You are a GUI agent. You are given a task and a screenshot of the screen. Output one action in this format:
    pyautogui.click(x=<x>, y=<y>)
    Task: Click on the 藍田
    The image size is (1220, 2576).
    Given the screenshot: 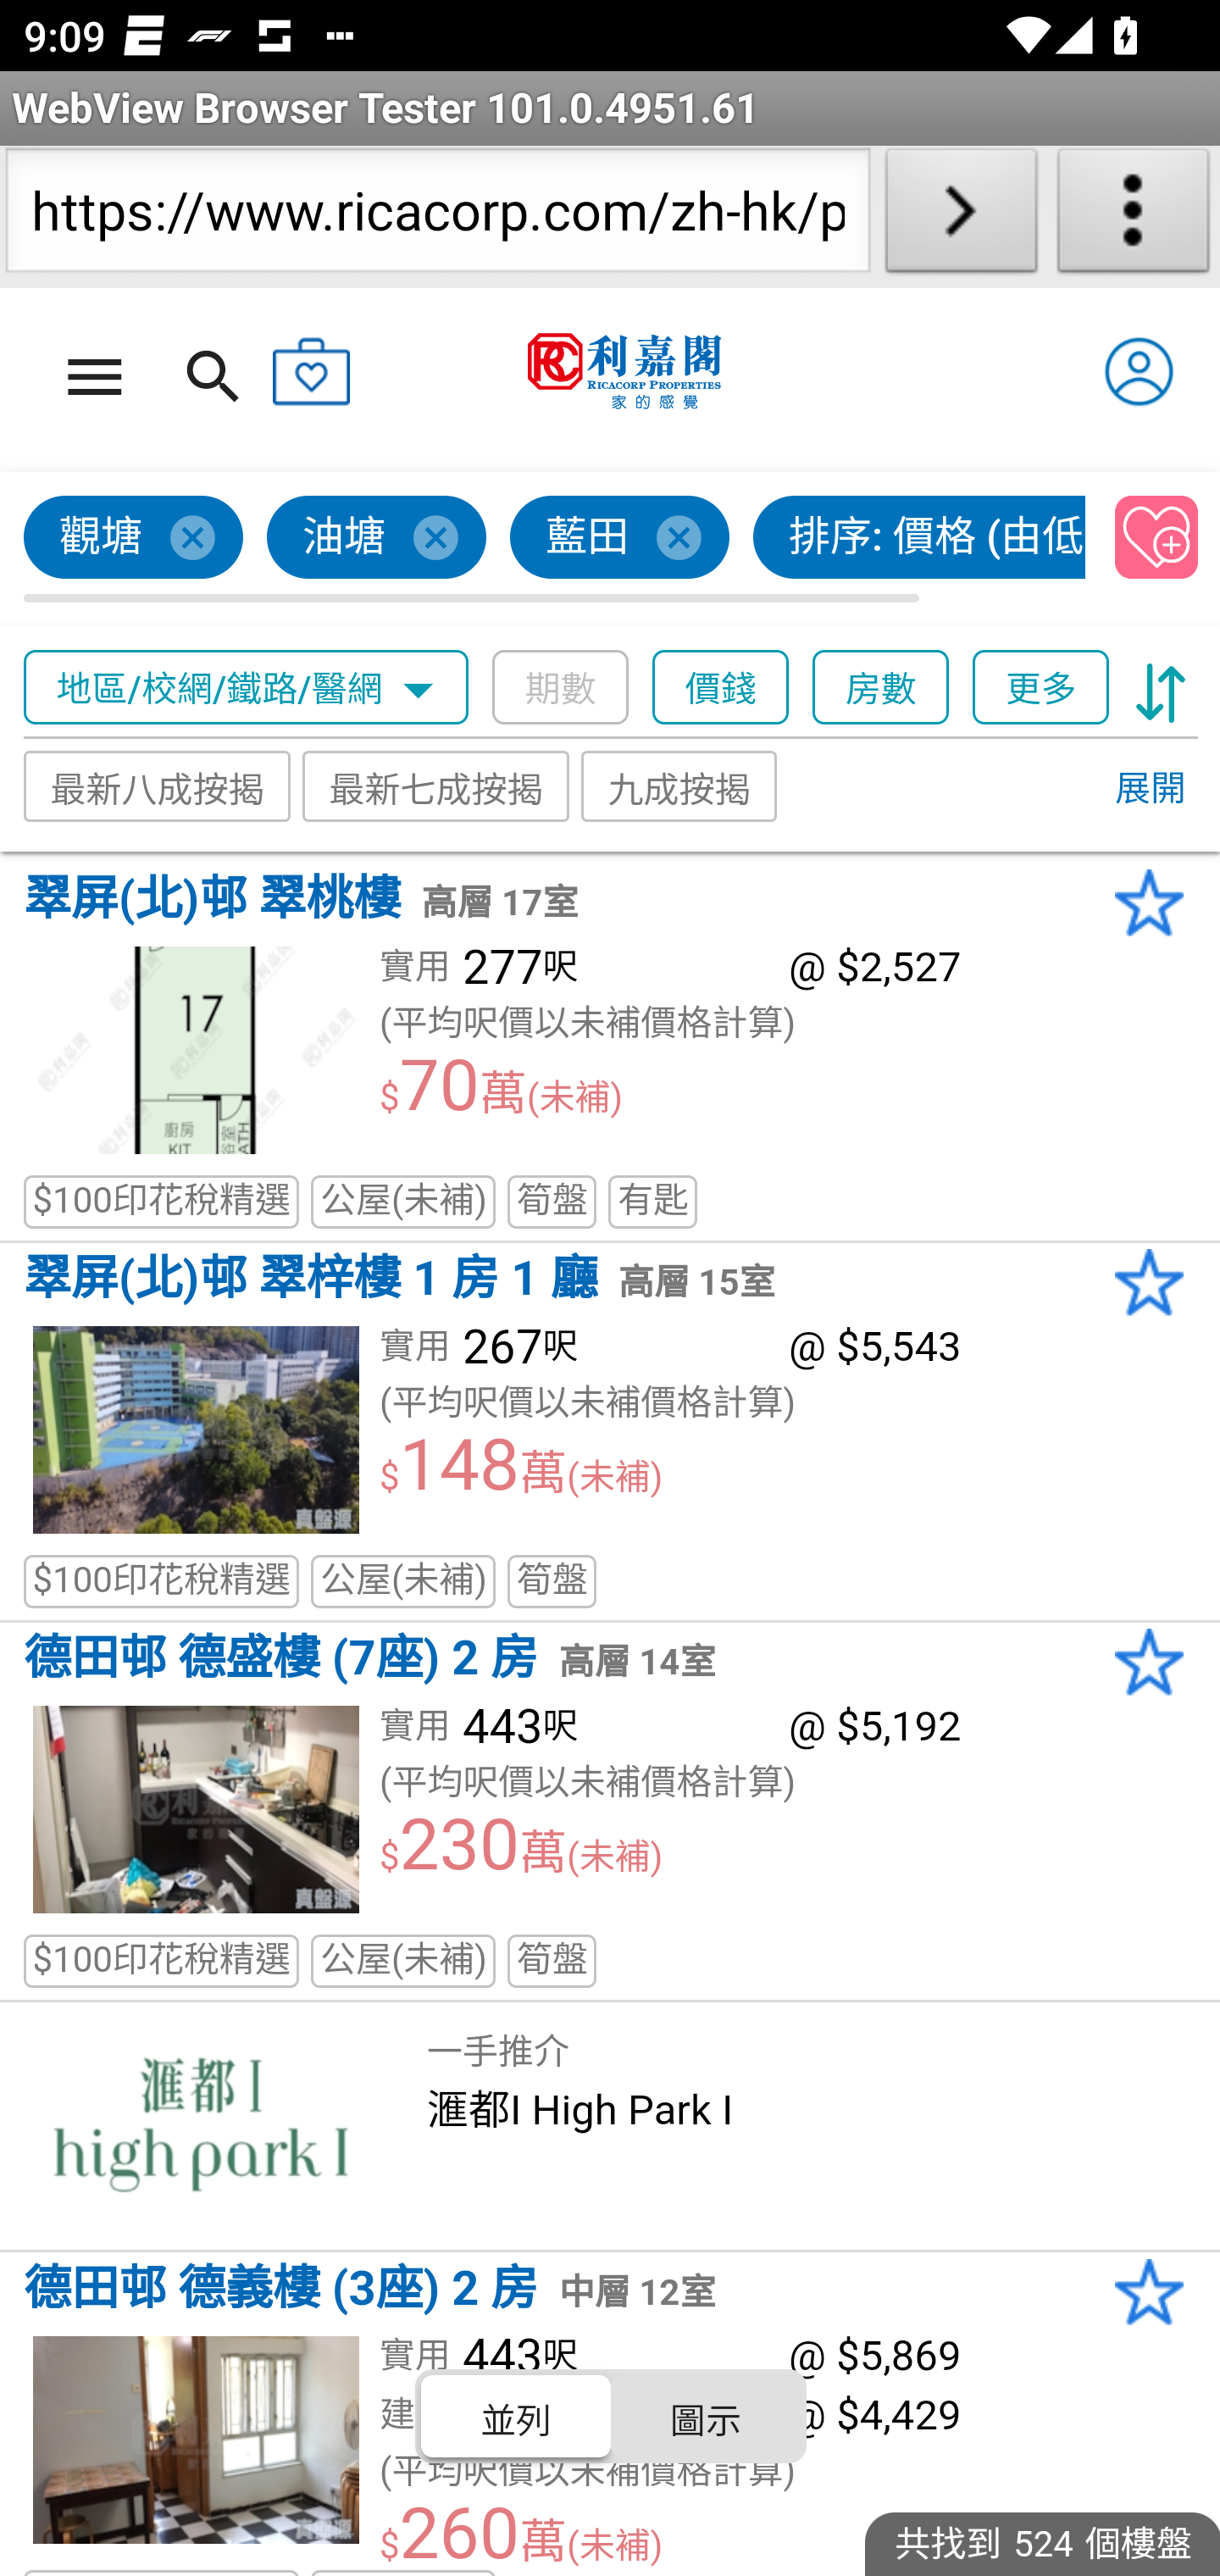 What is the action you would take?
    pyautogui.click(x=620, y=538)
    